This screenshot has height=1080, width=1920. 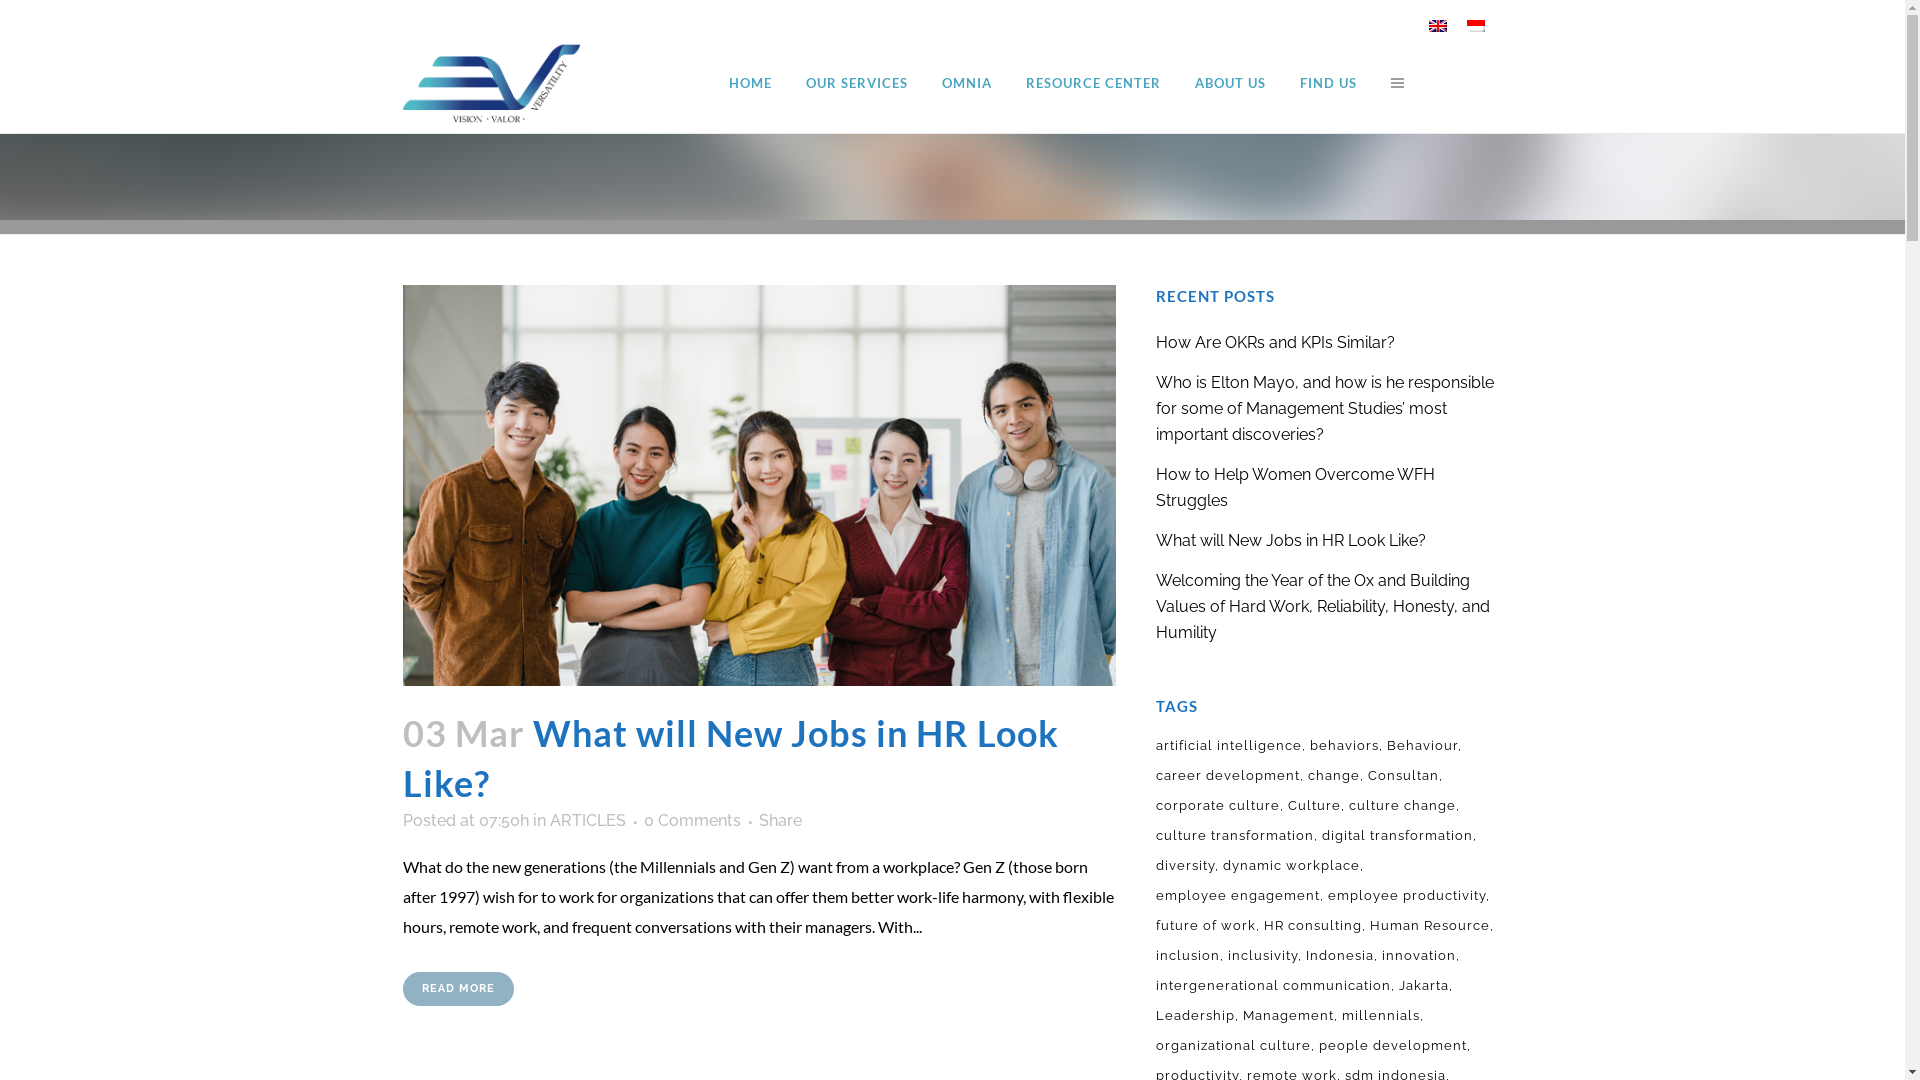 What do you see at coordinates (1097, 522) in the screenshot?
I see `How Are OKRs and KPIs Similar?` at bounding box center [1097, 522].